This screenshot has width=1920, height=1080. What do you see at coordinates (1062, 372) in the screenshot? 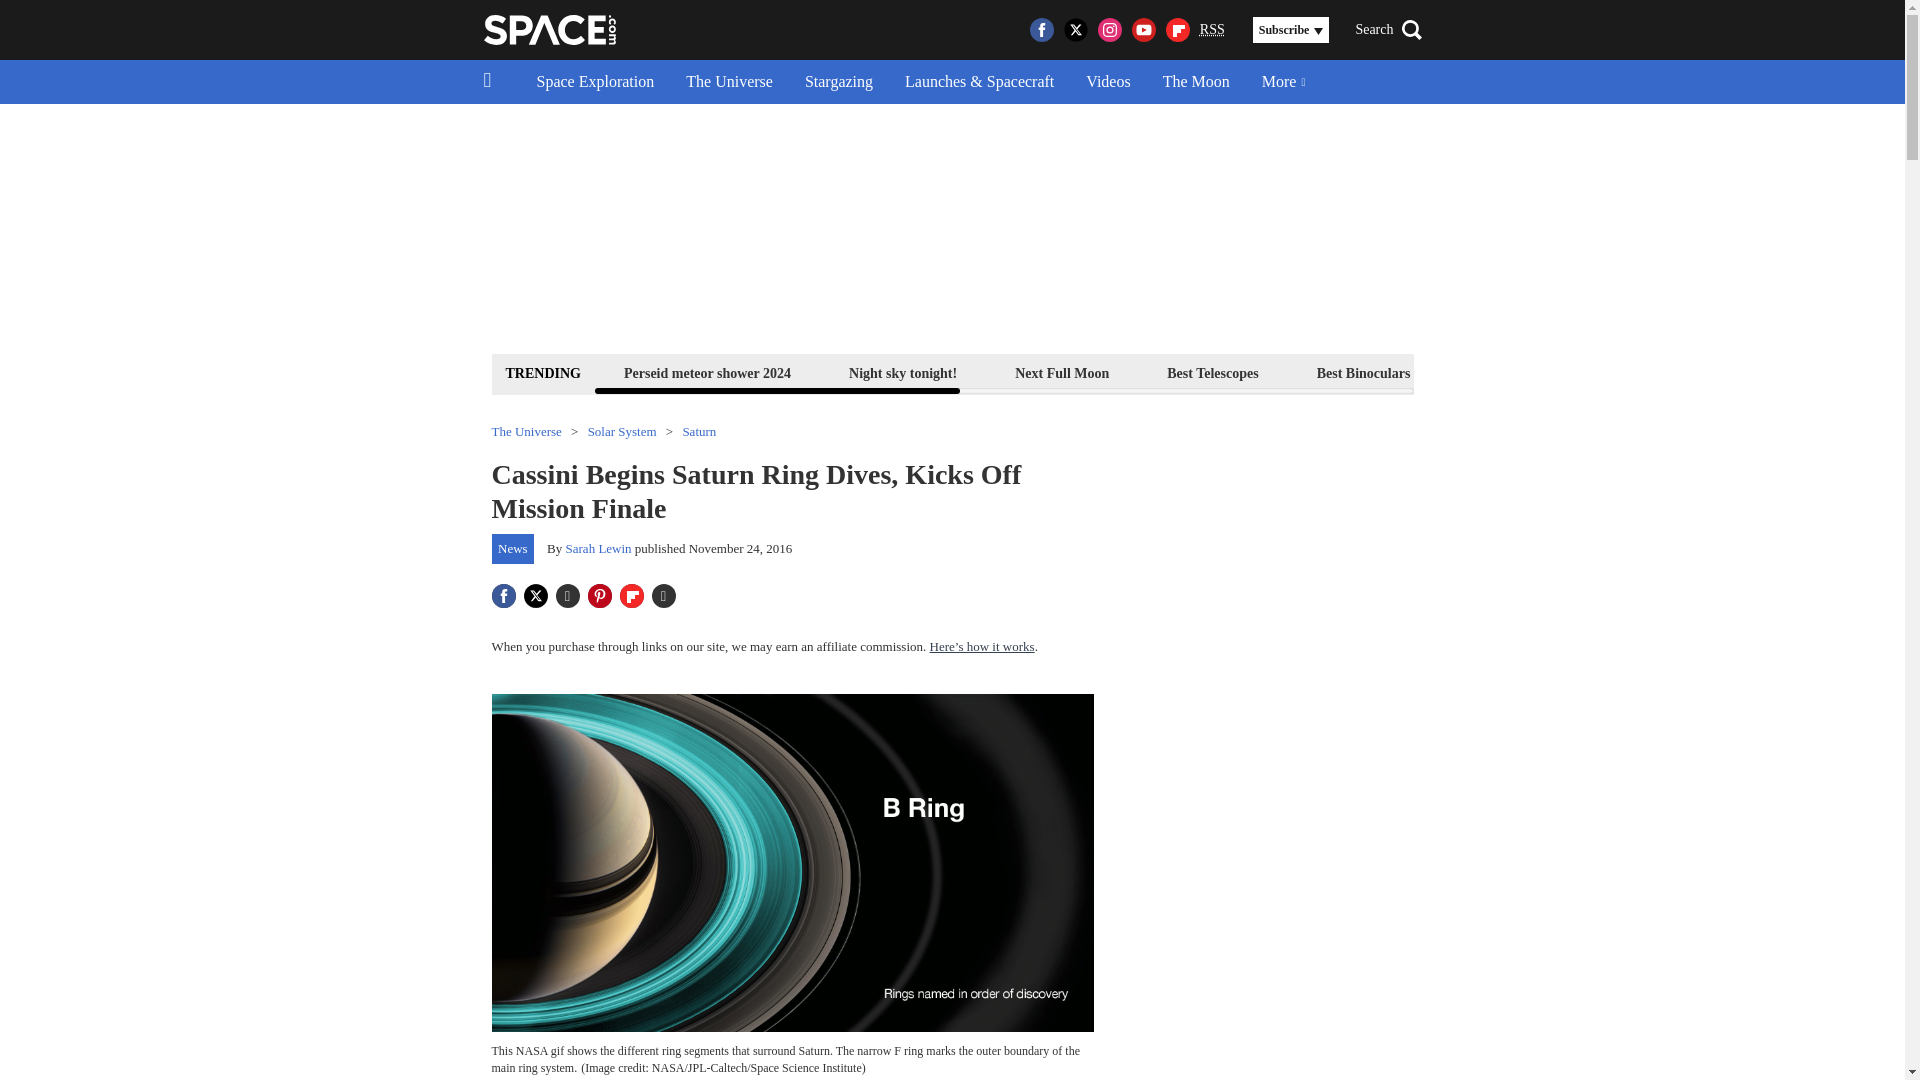
I see `Next Full Moon` at bounding box center [1062, 372].